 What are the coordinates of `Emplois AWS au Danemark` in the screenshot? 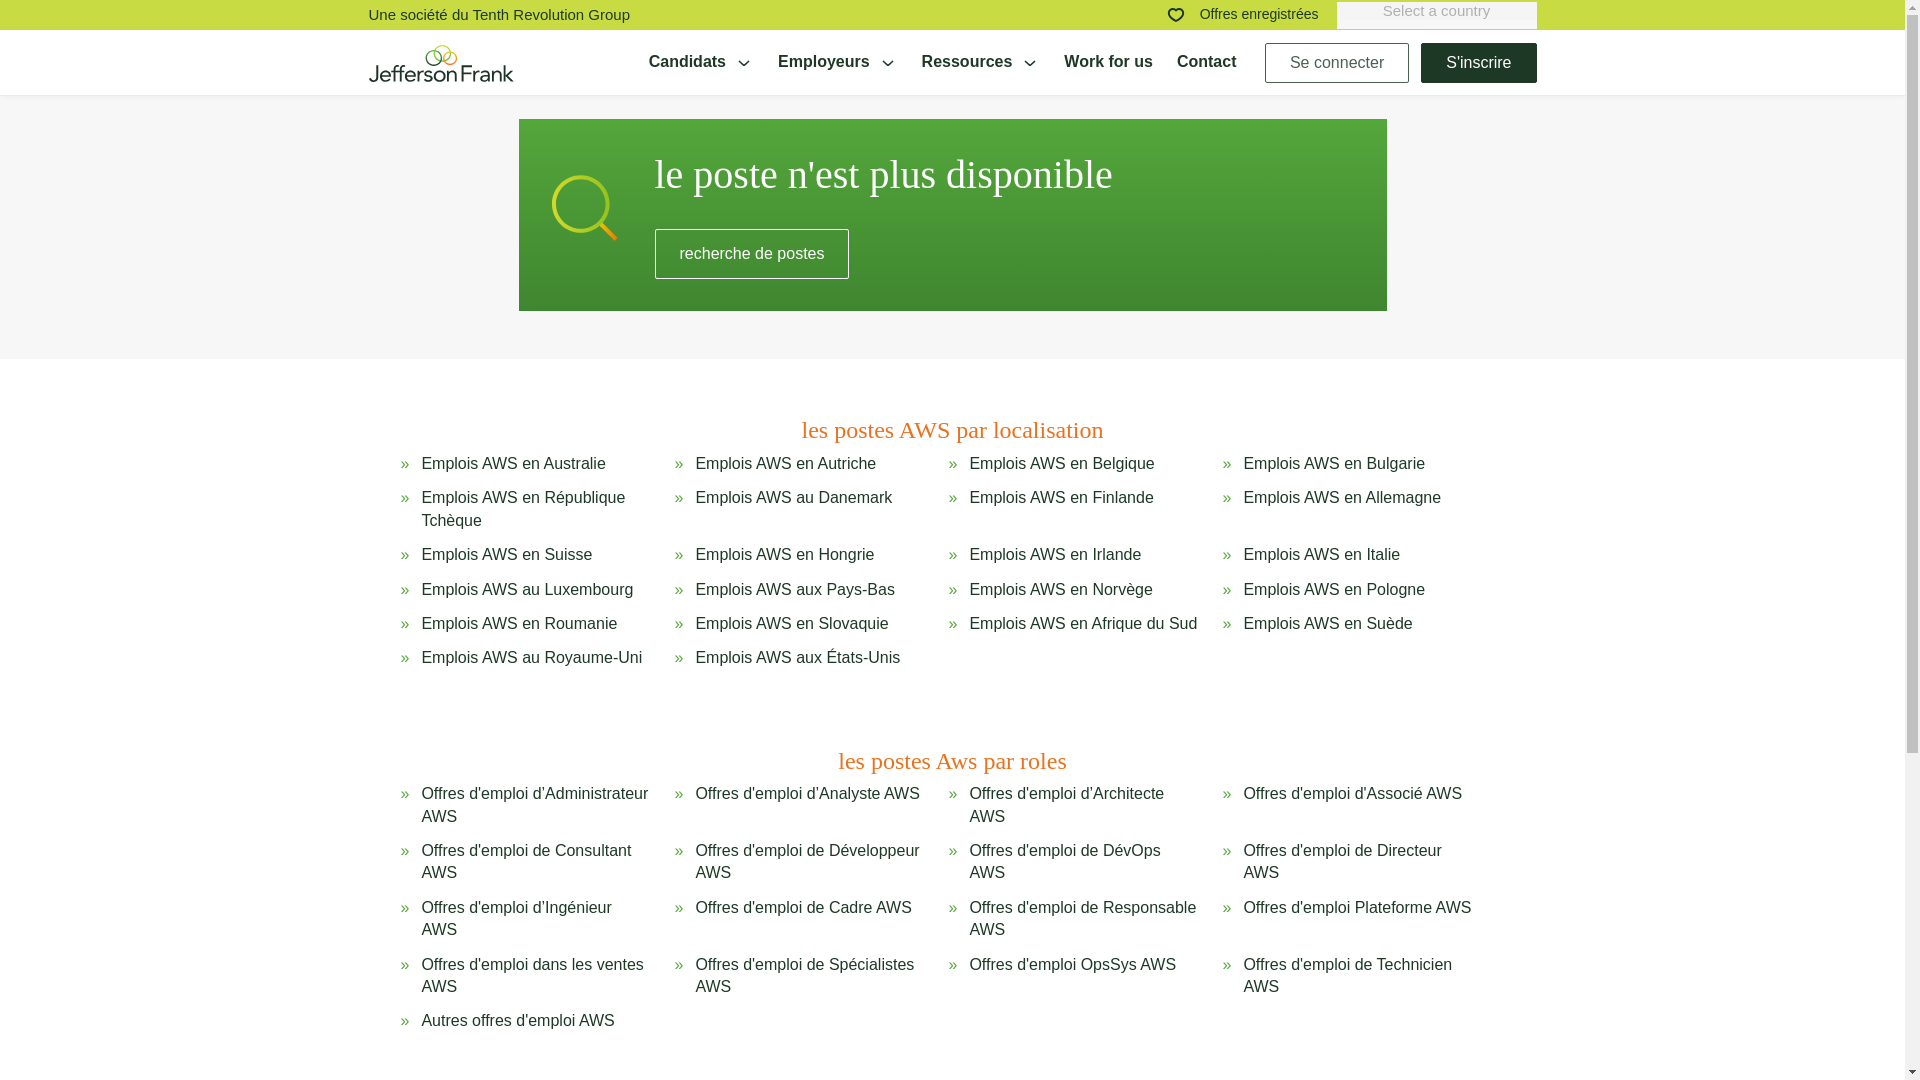 It's located at (794, 510).